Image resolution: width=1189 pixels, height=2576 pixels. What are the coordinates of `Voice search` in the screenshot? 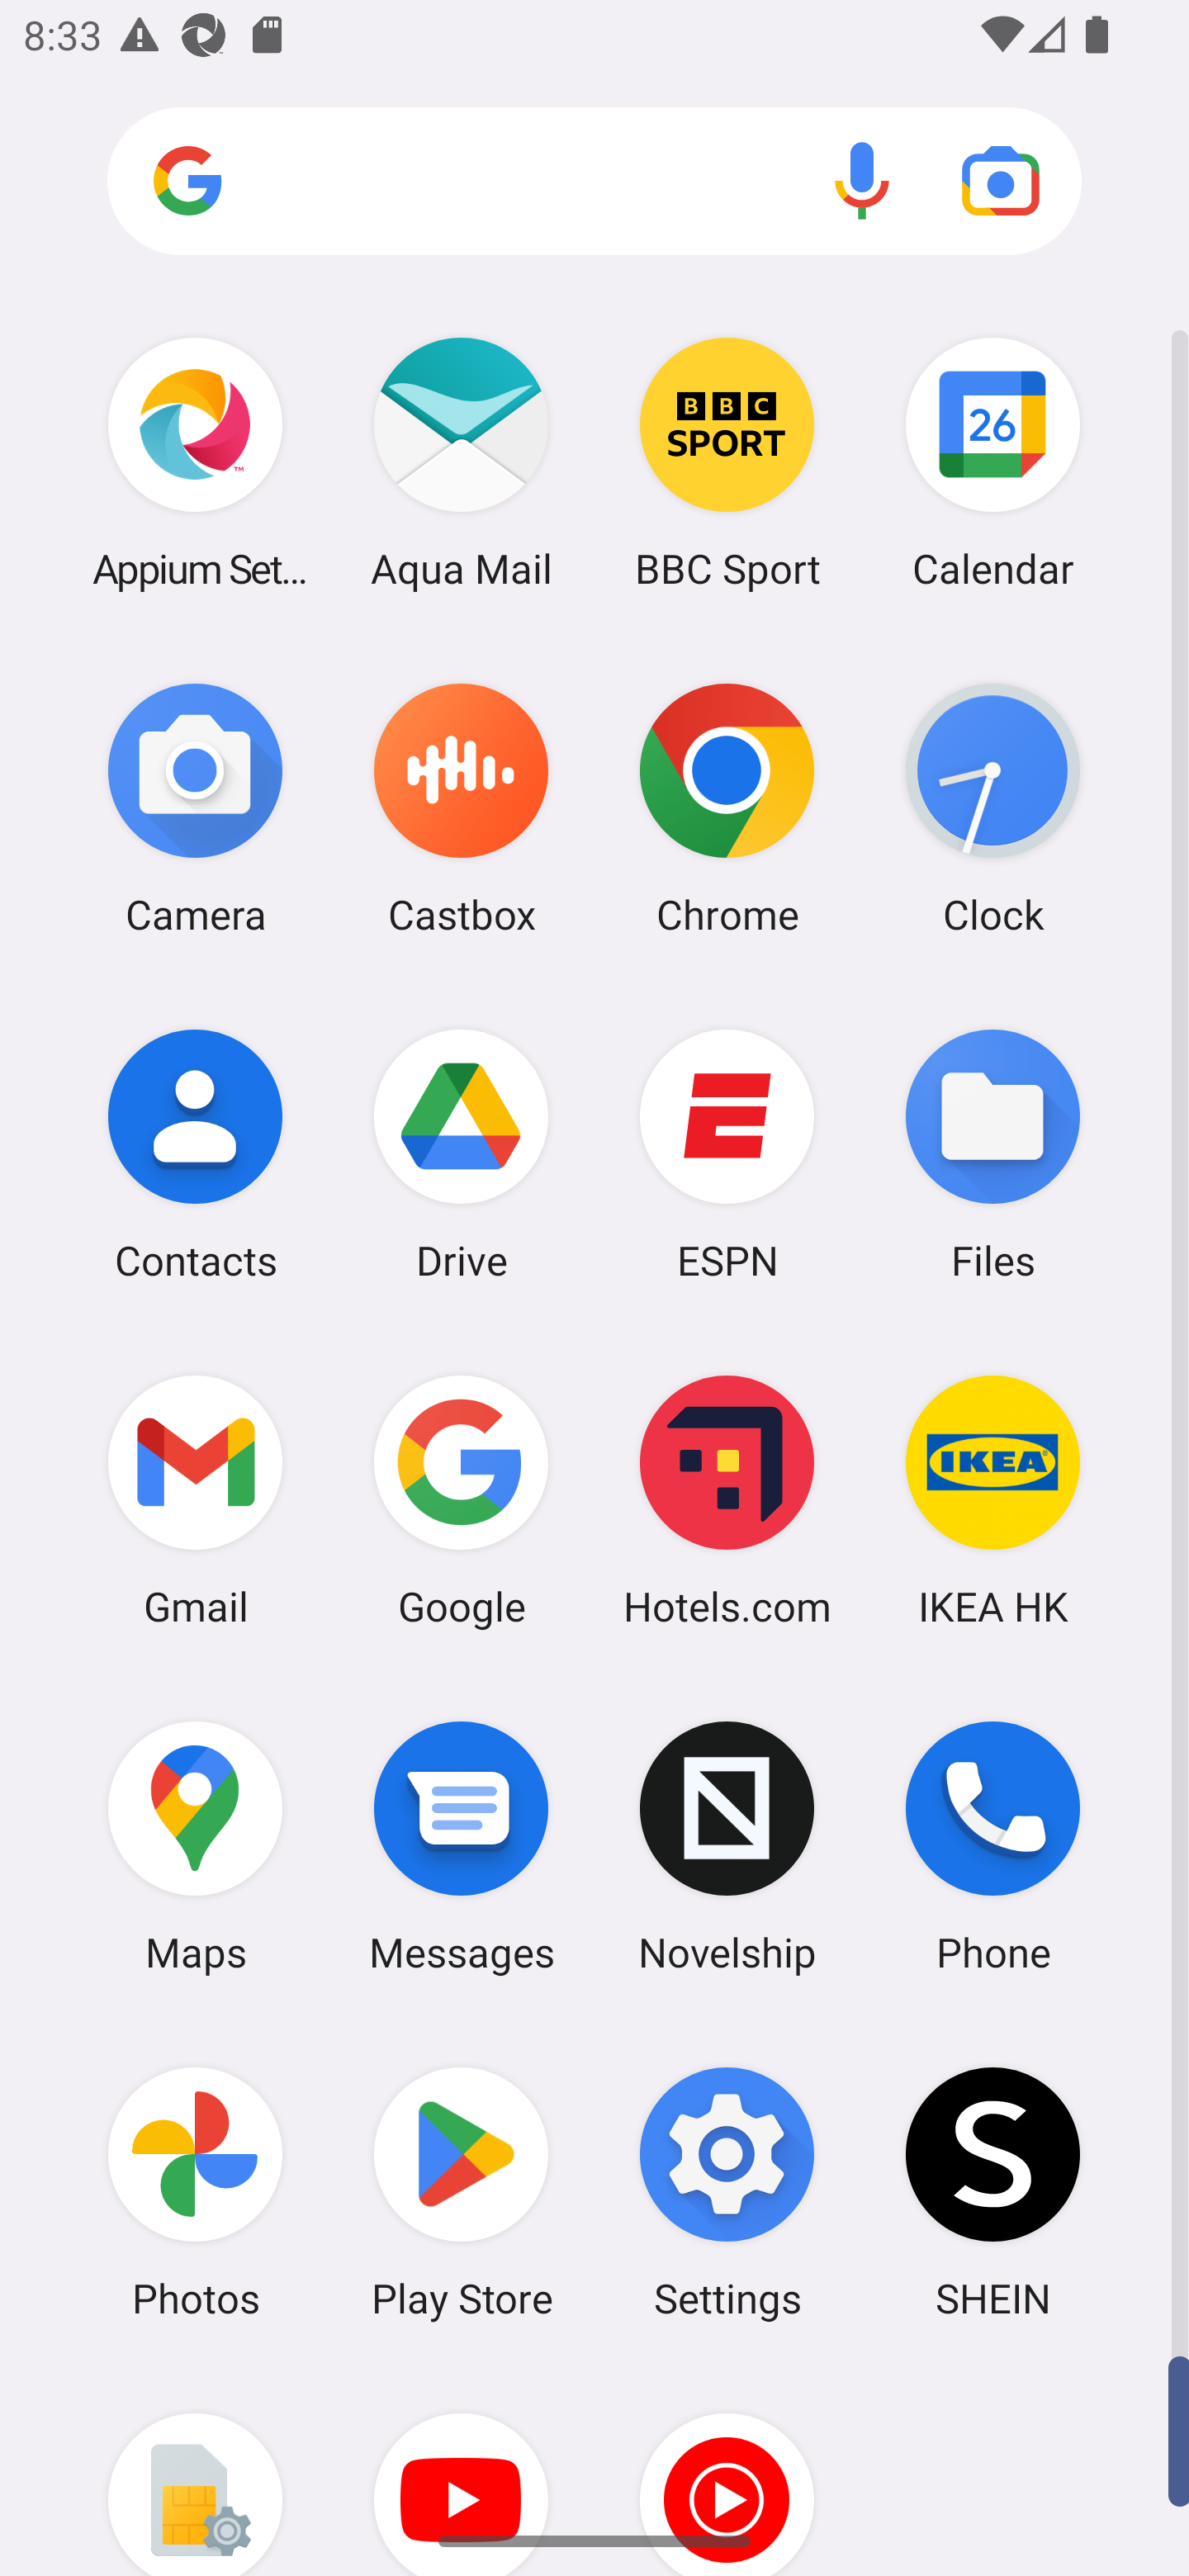 It's located at (862, 180).